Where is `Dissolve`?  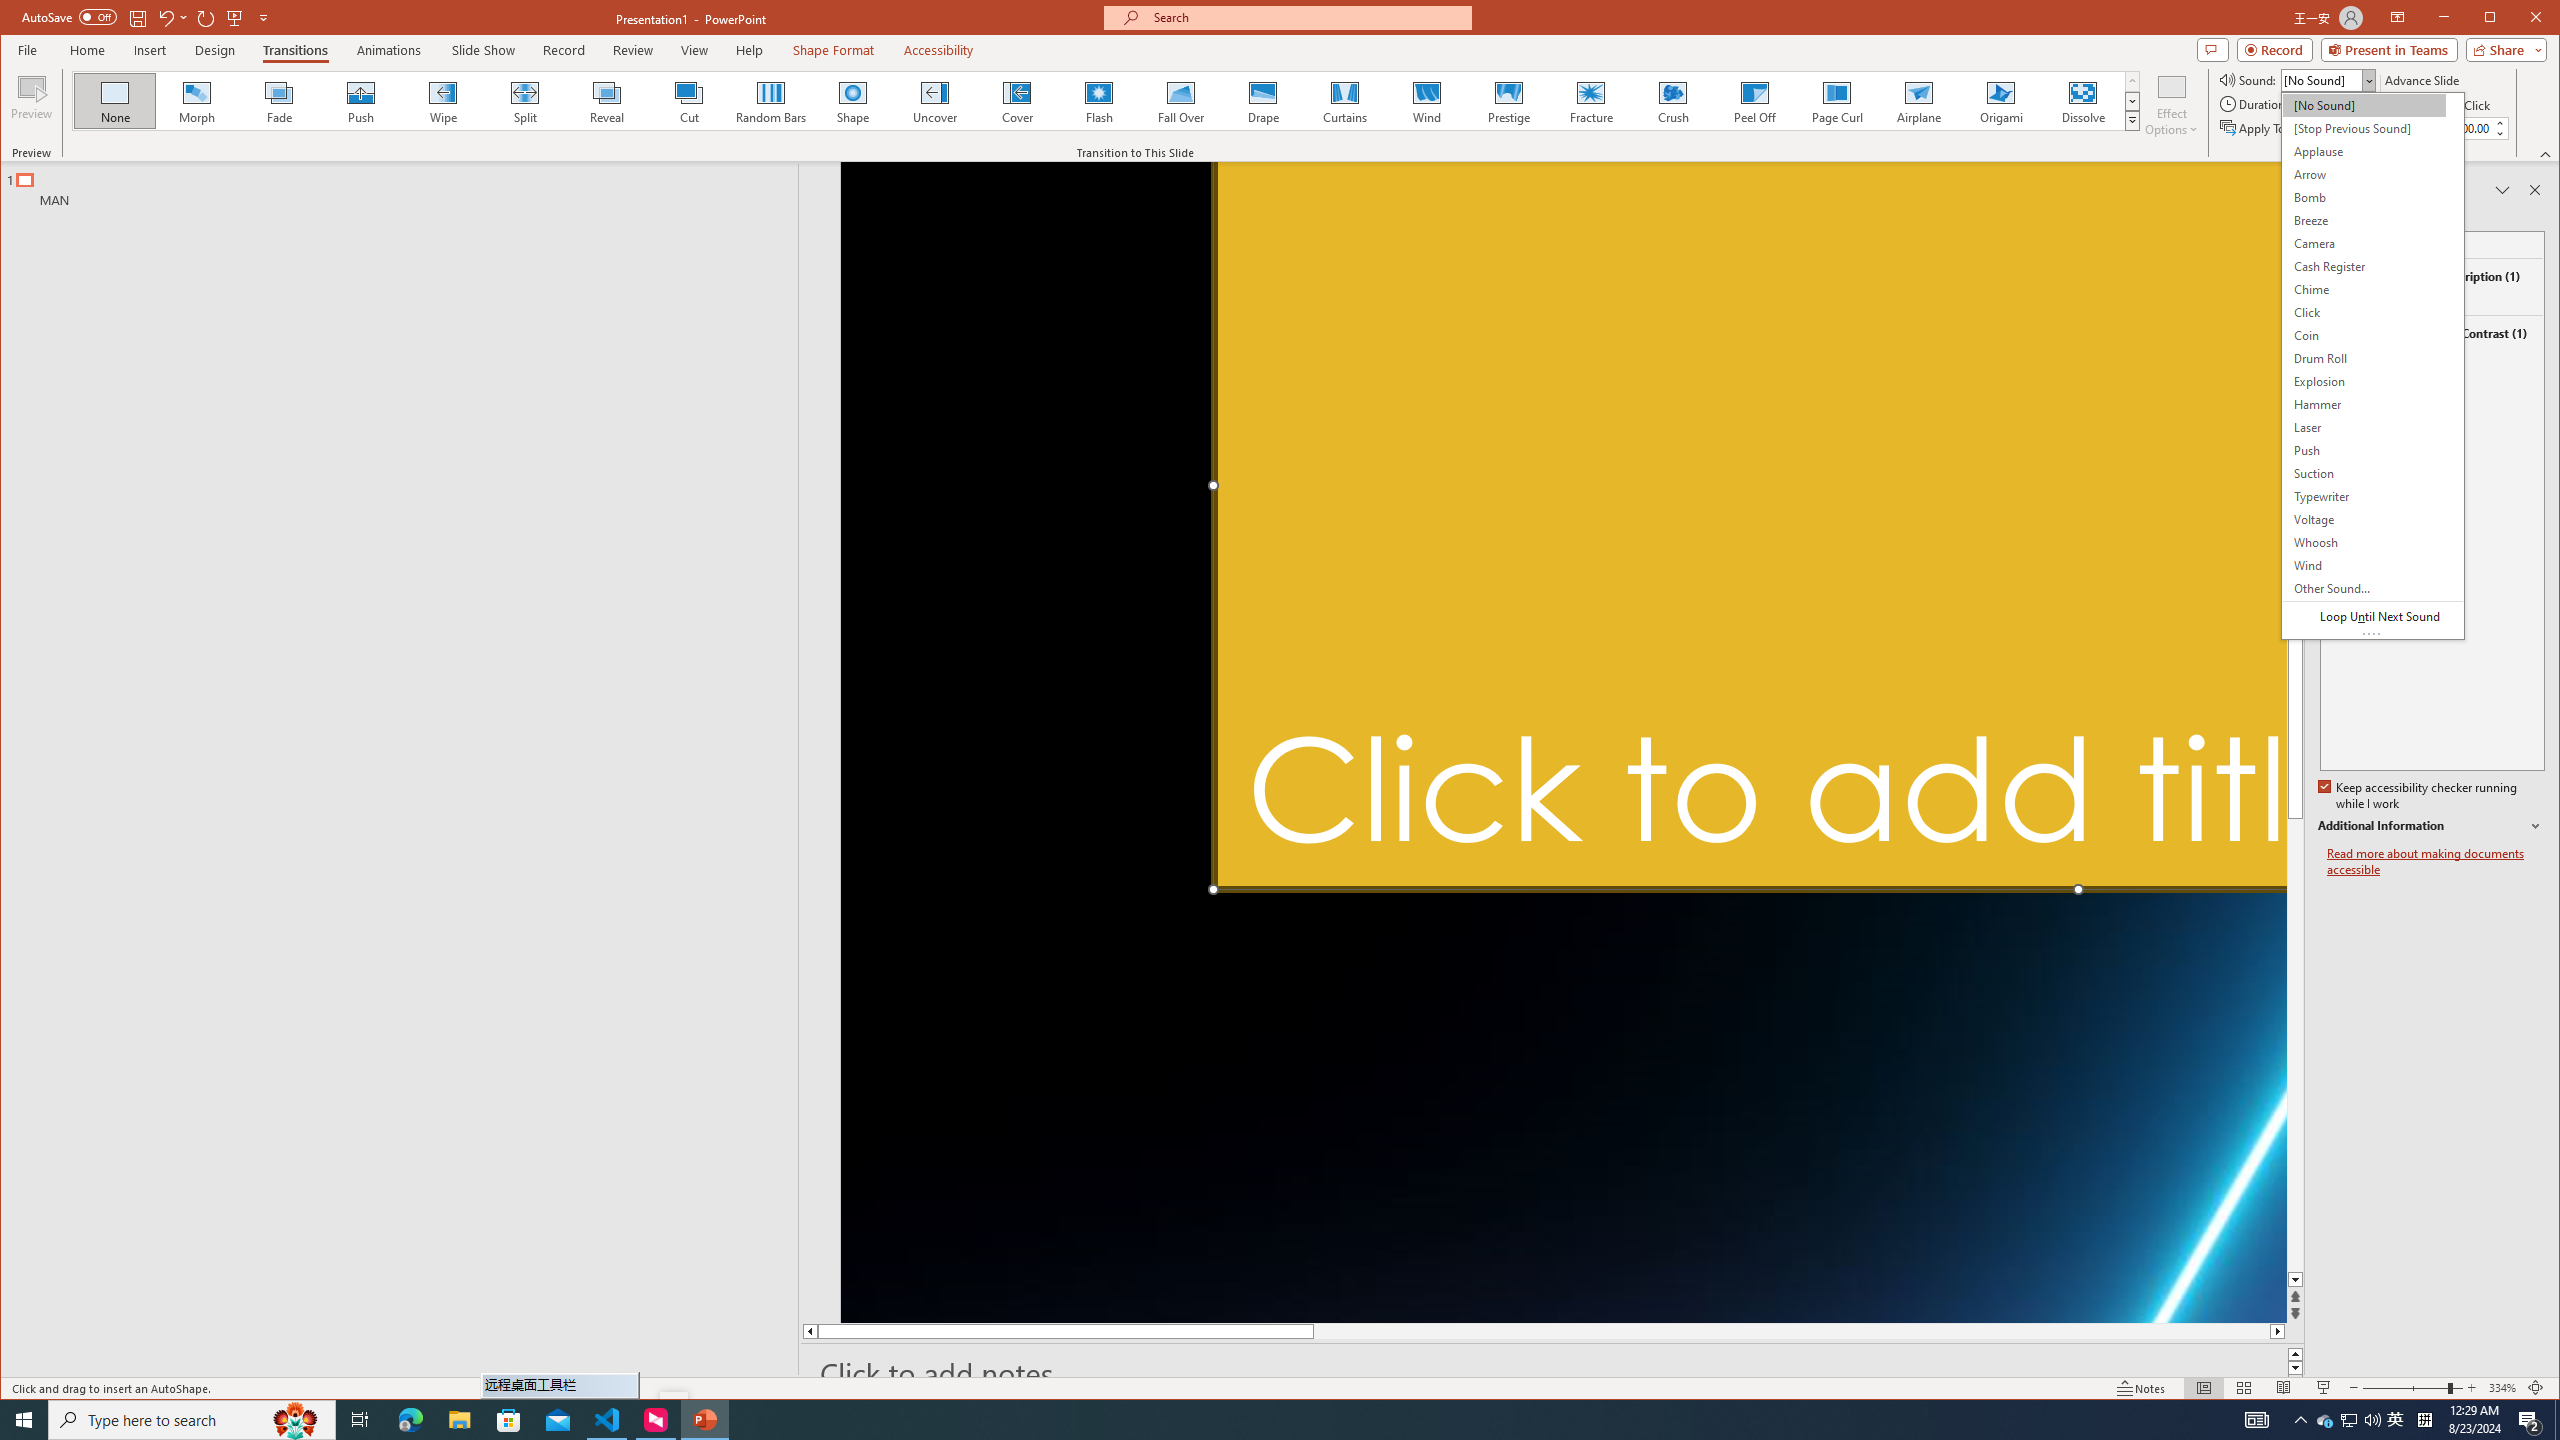
Dissolve is located at coordinates (2083, 101).